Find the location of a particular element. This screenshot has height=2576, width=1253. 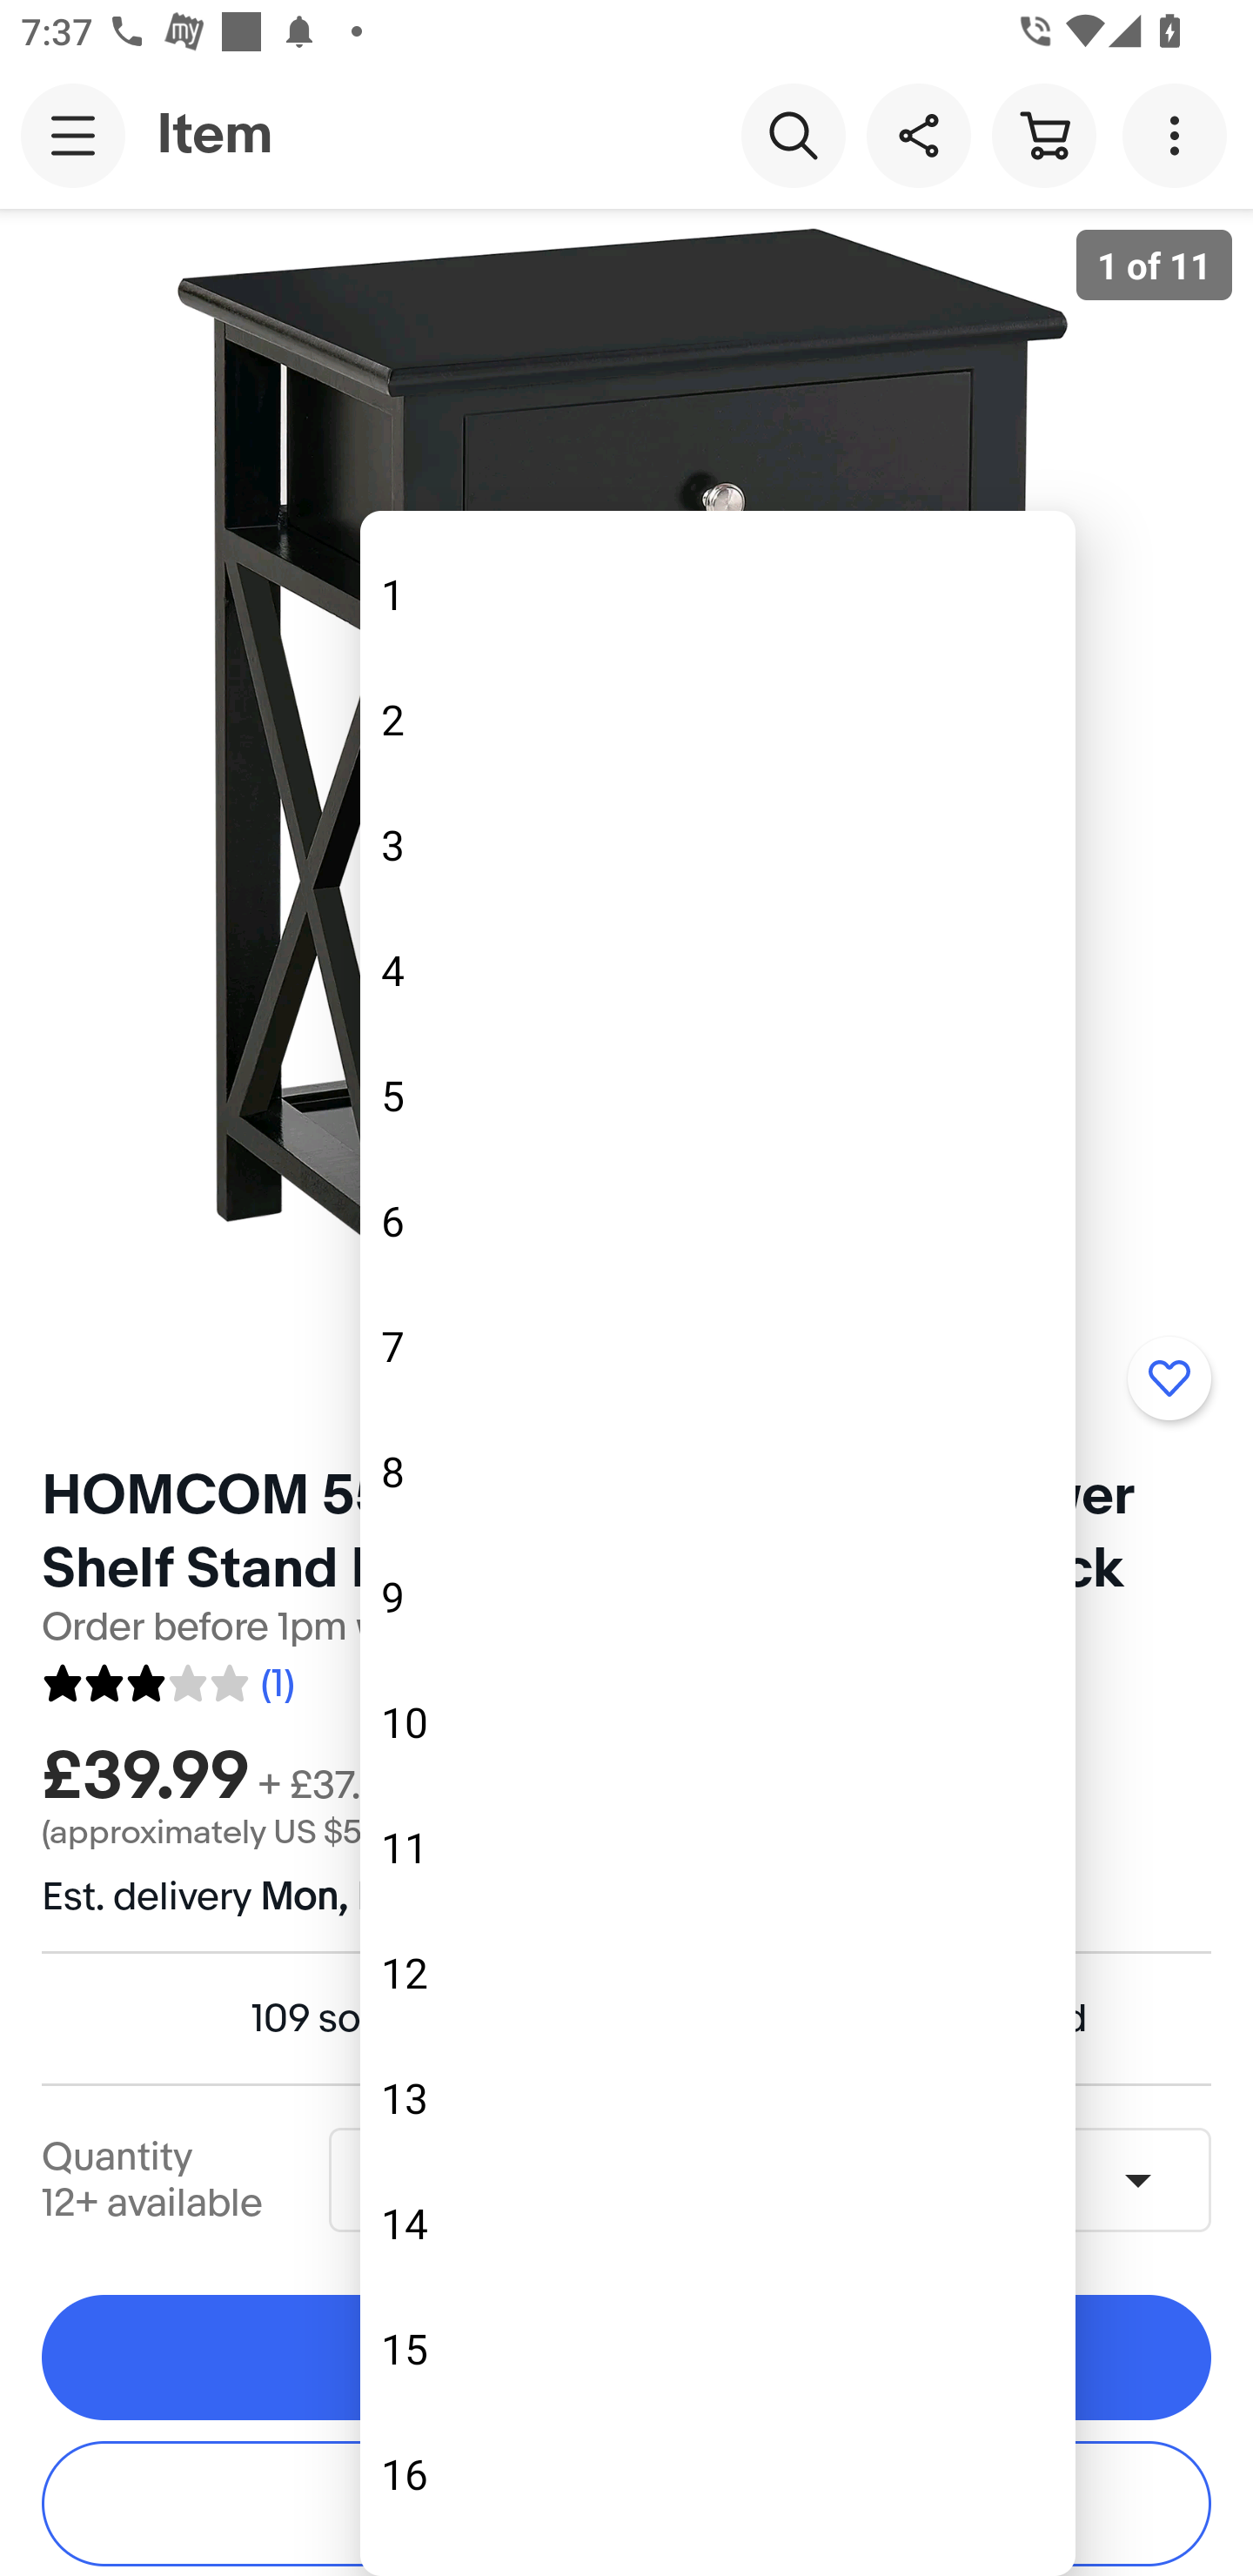

6 is located at coordinates (717, 1221).